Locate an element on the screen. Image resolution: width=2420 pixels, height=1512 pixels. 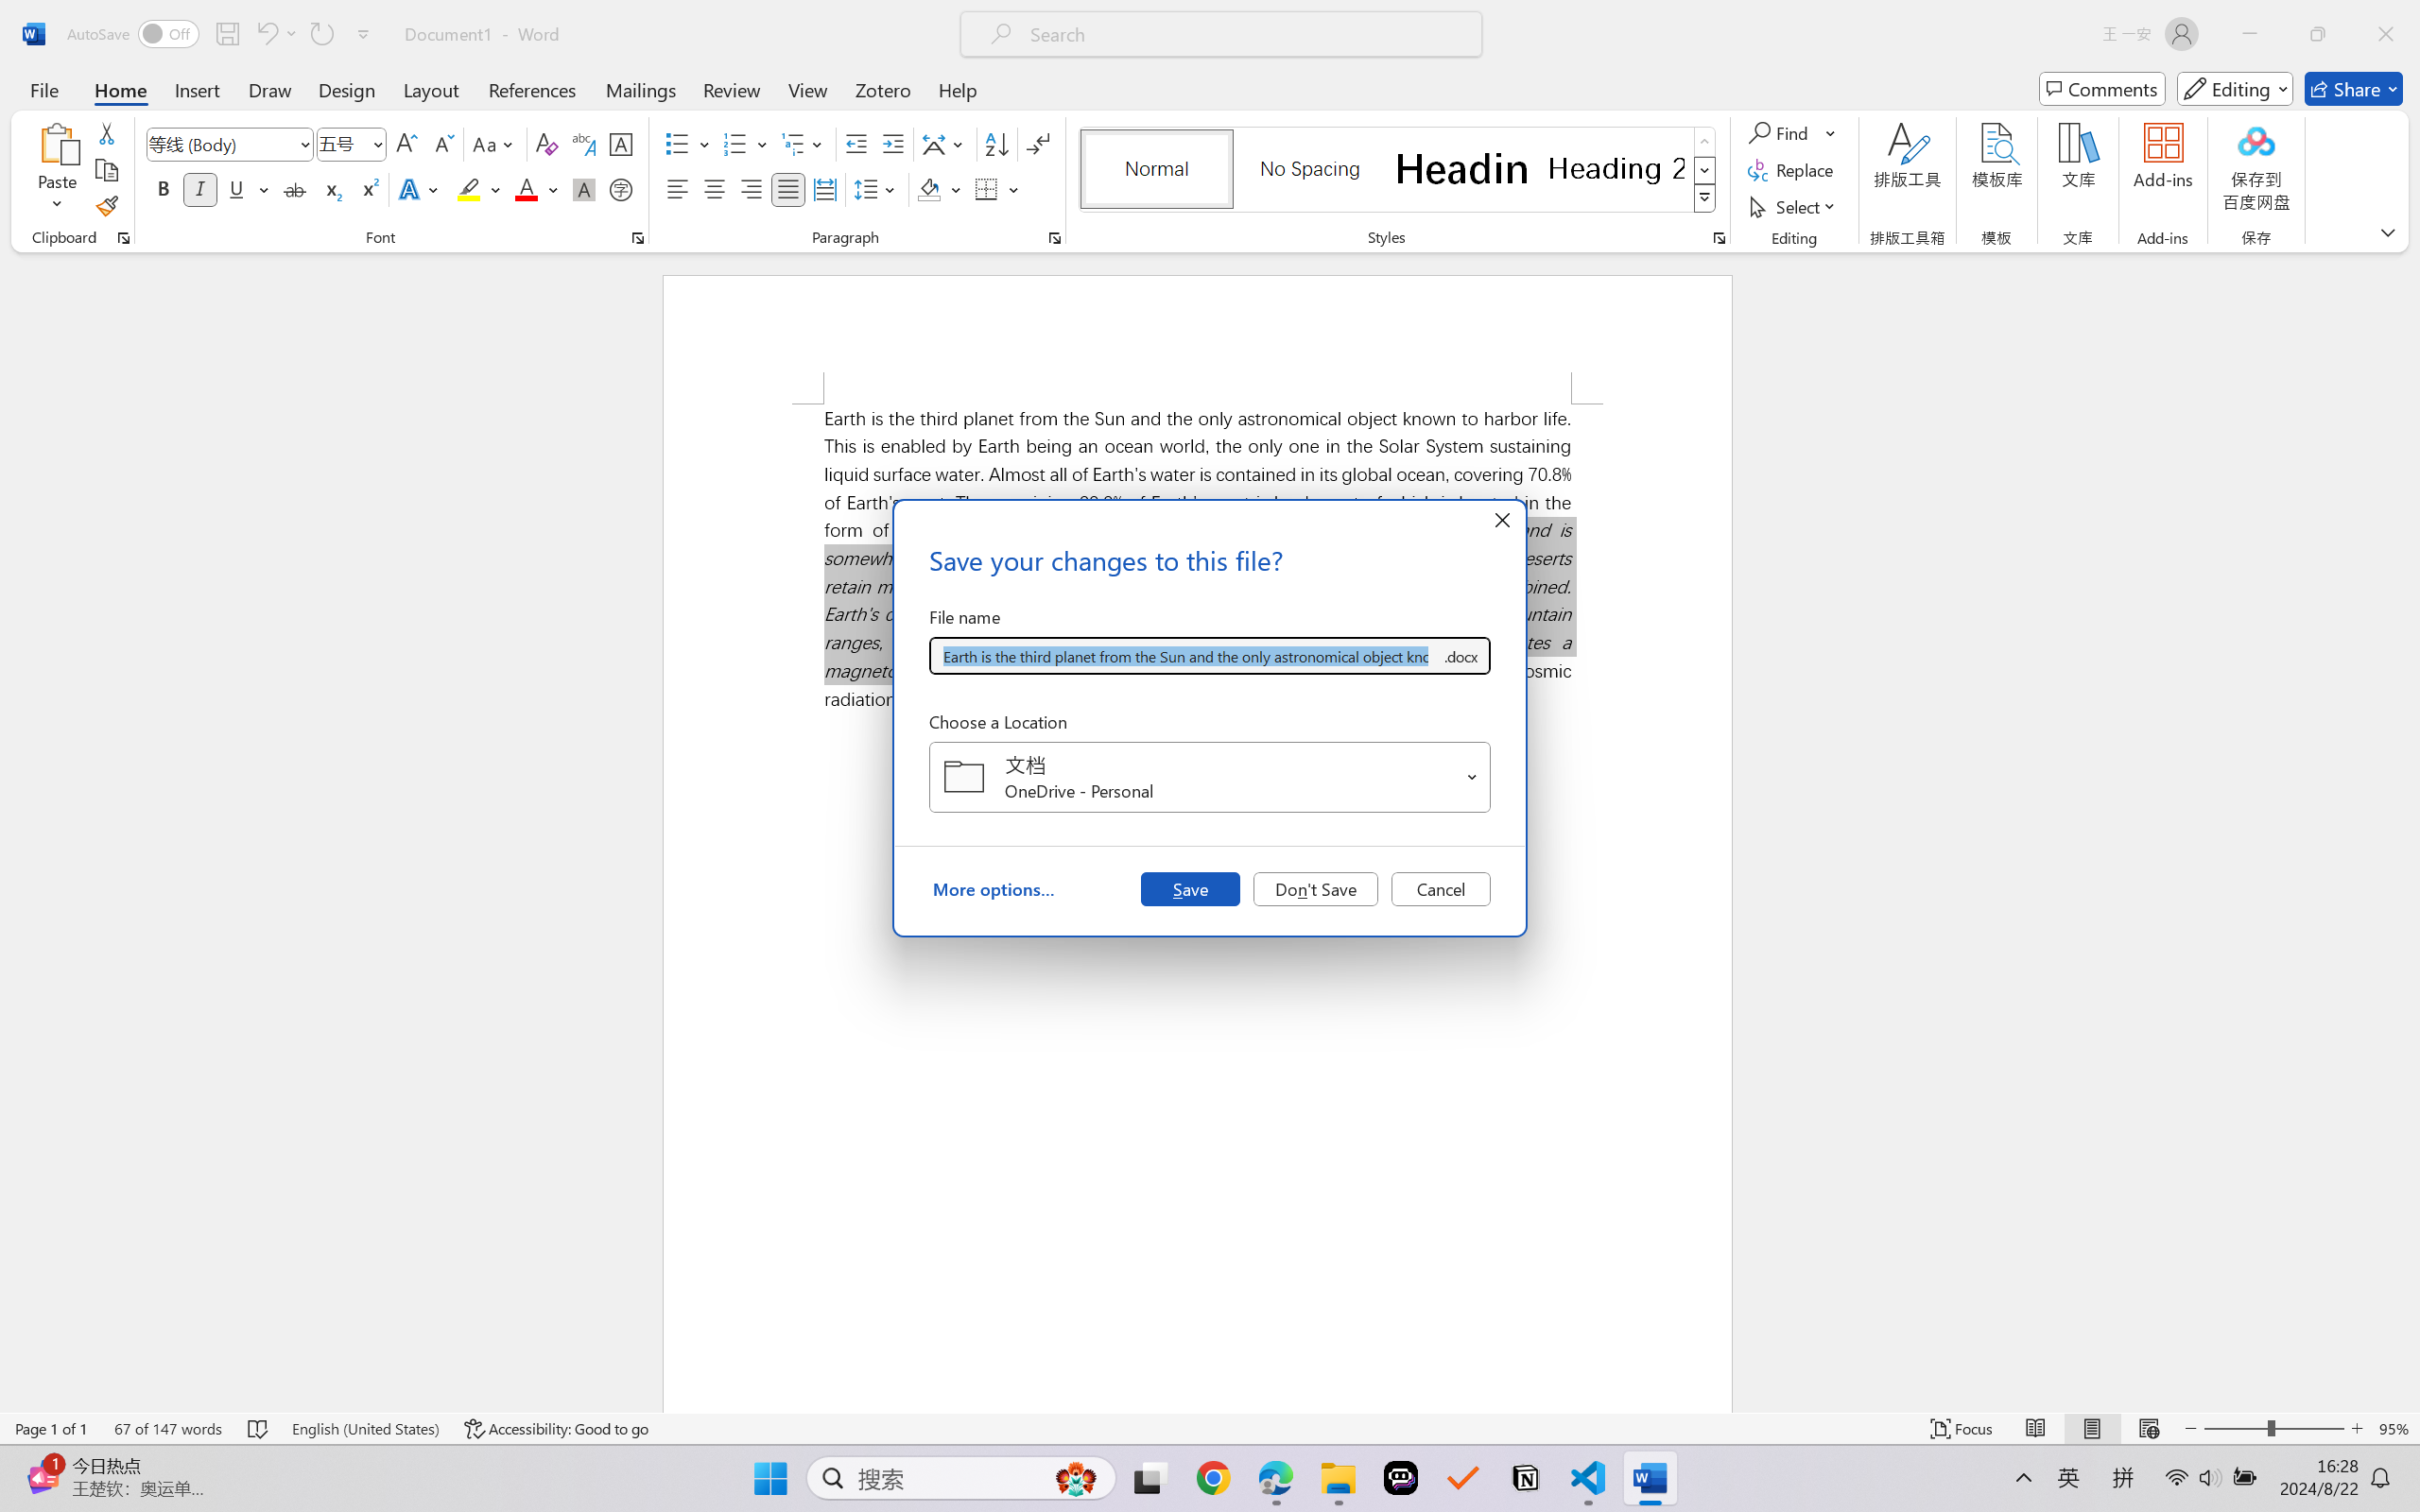
Grow Font is located at coordinates (406, 144).